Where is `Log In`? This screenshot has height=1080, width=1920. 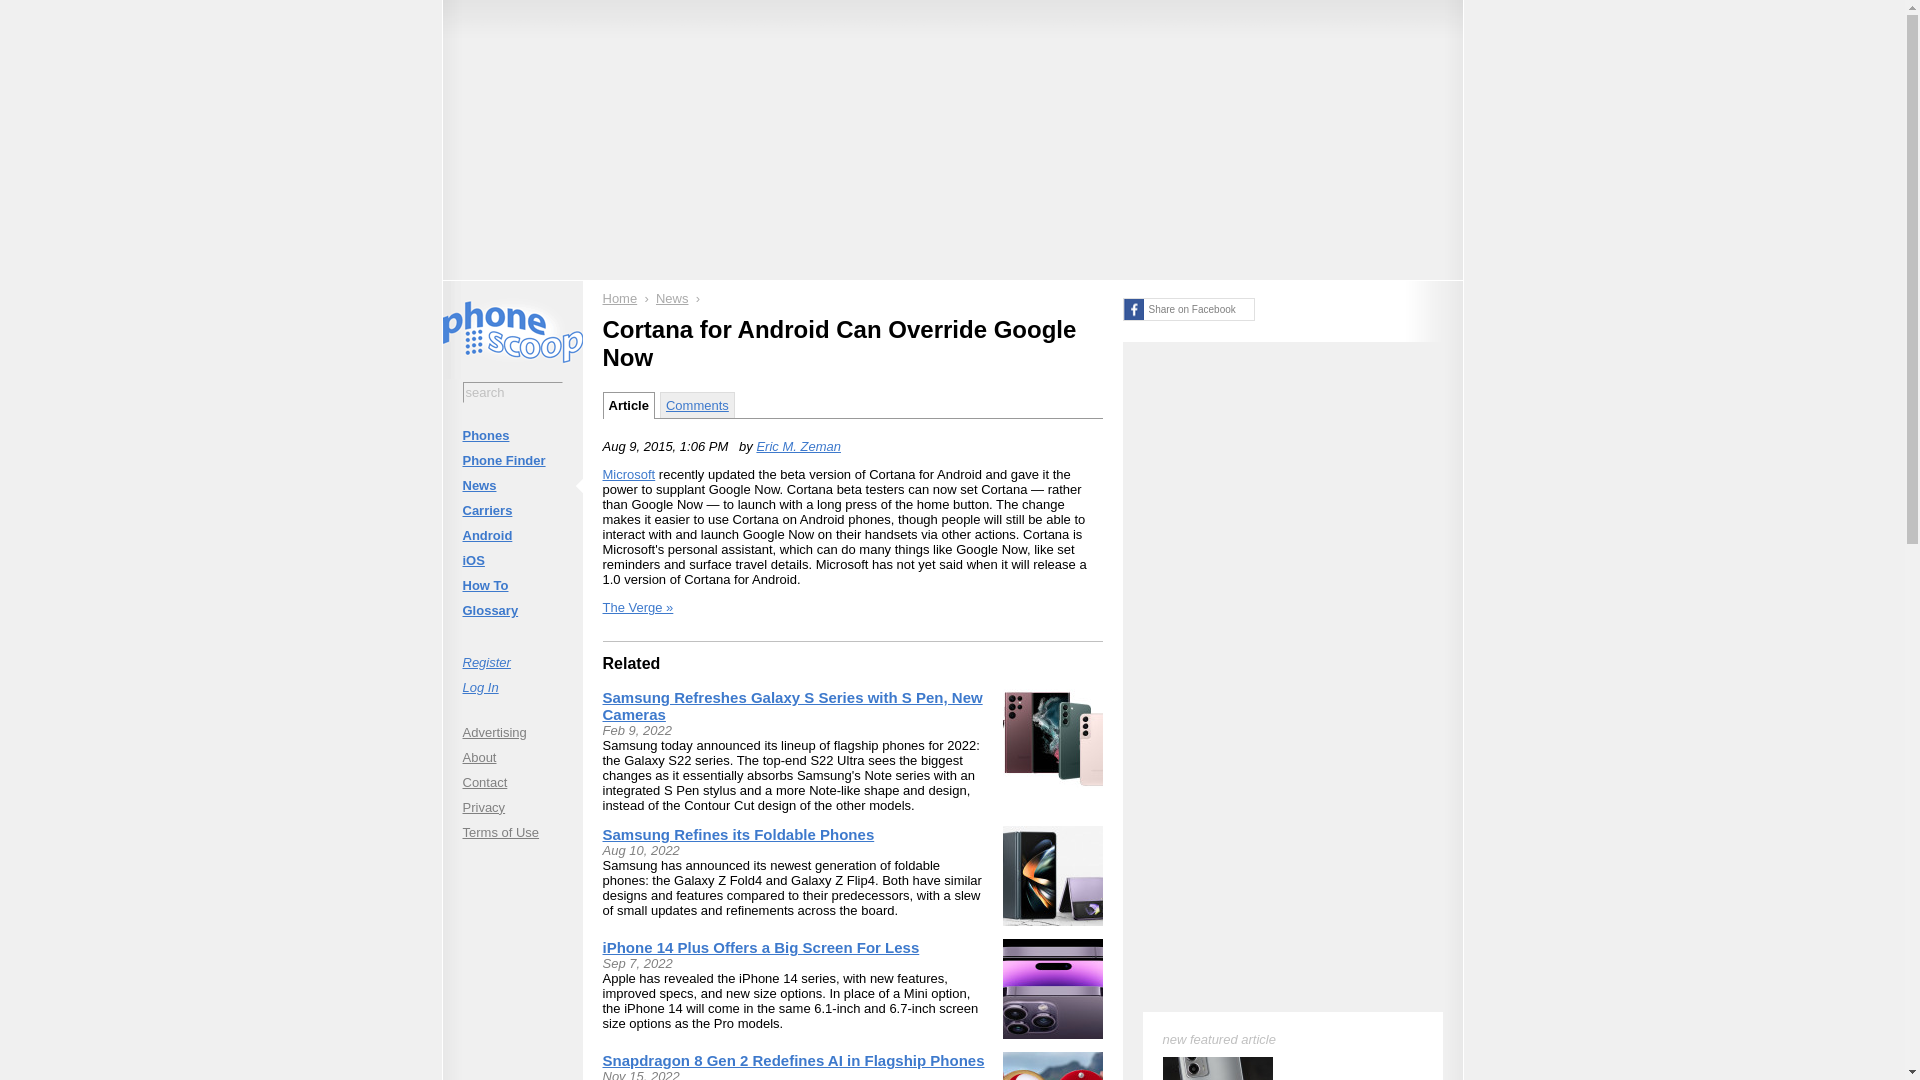
Log In is located at coordinates (511, 686).